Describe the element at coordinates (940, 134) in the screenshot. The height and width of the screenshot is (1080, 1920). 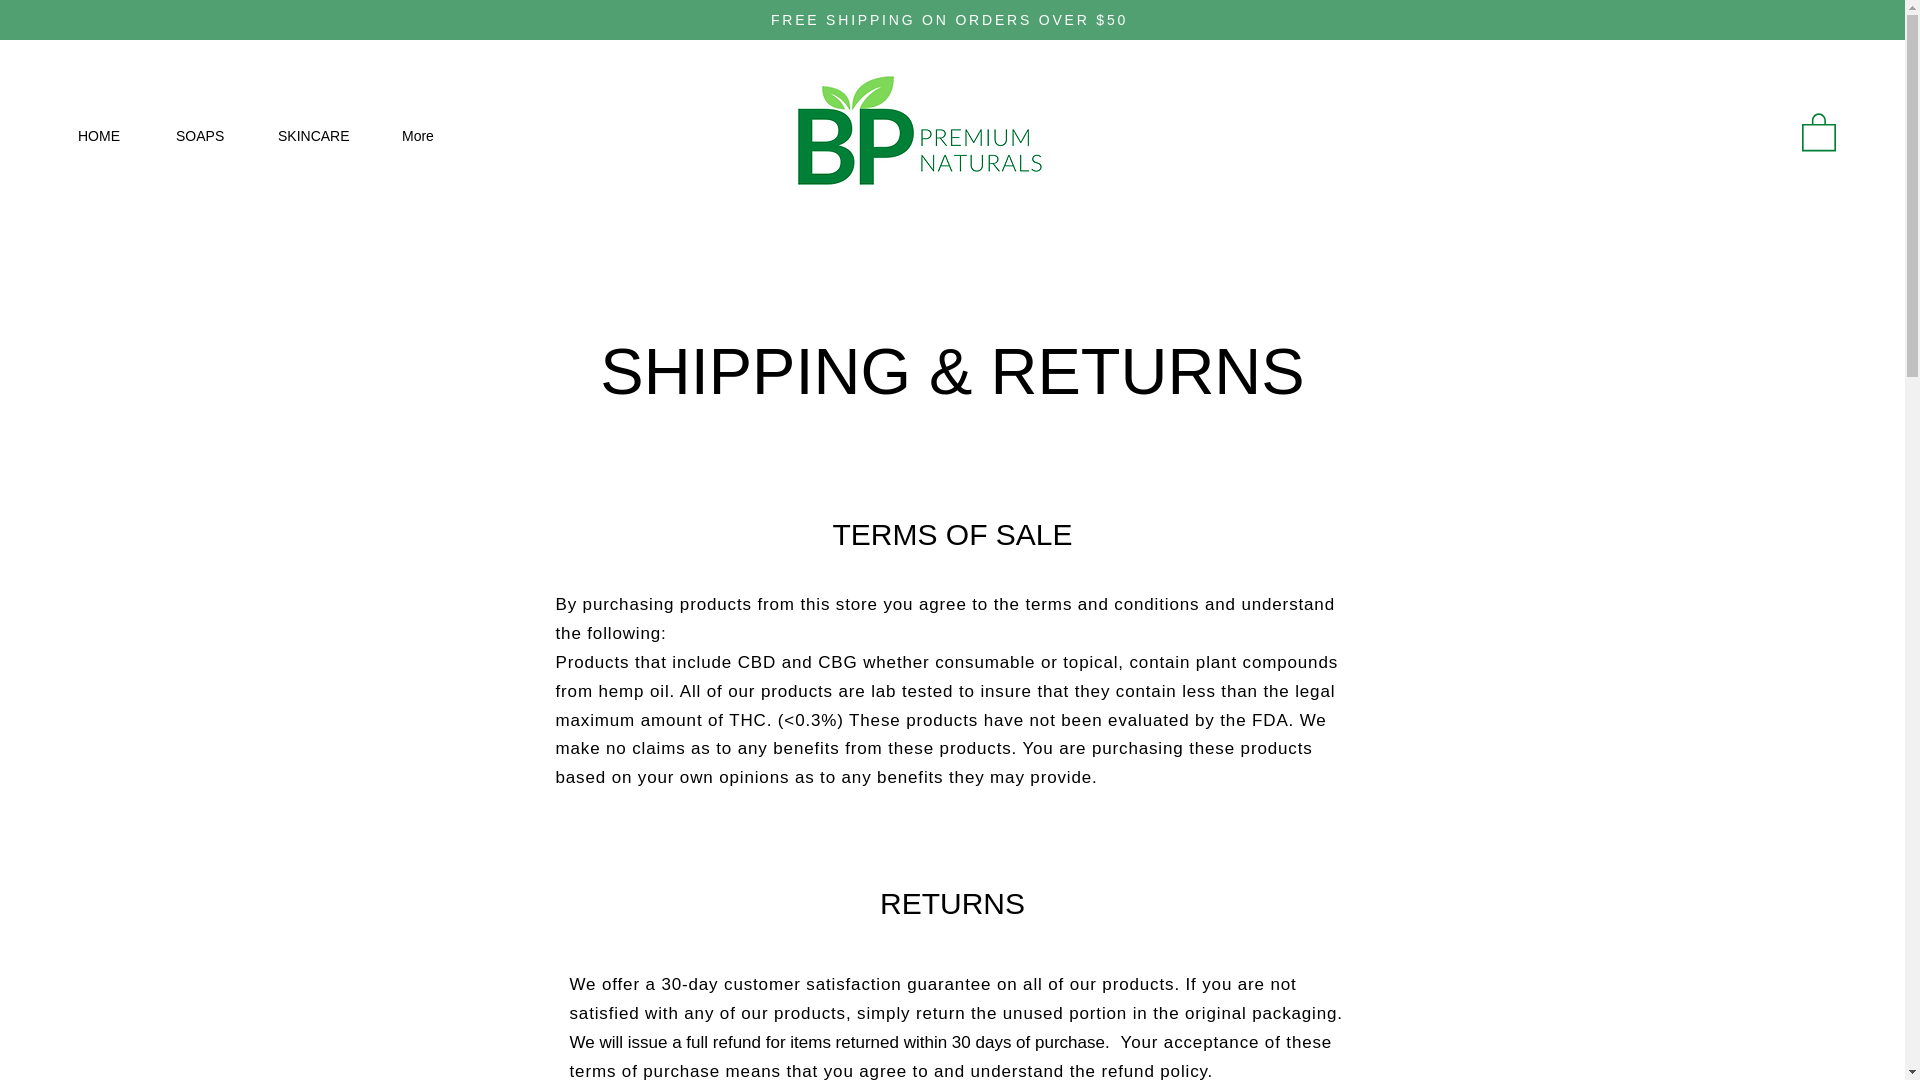
I see `FRAIS` at that location.